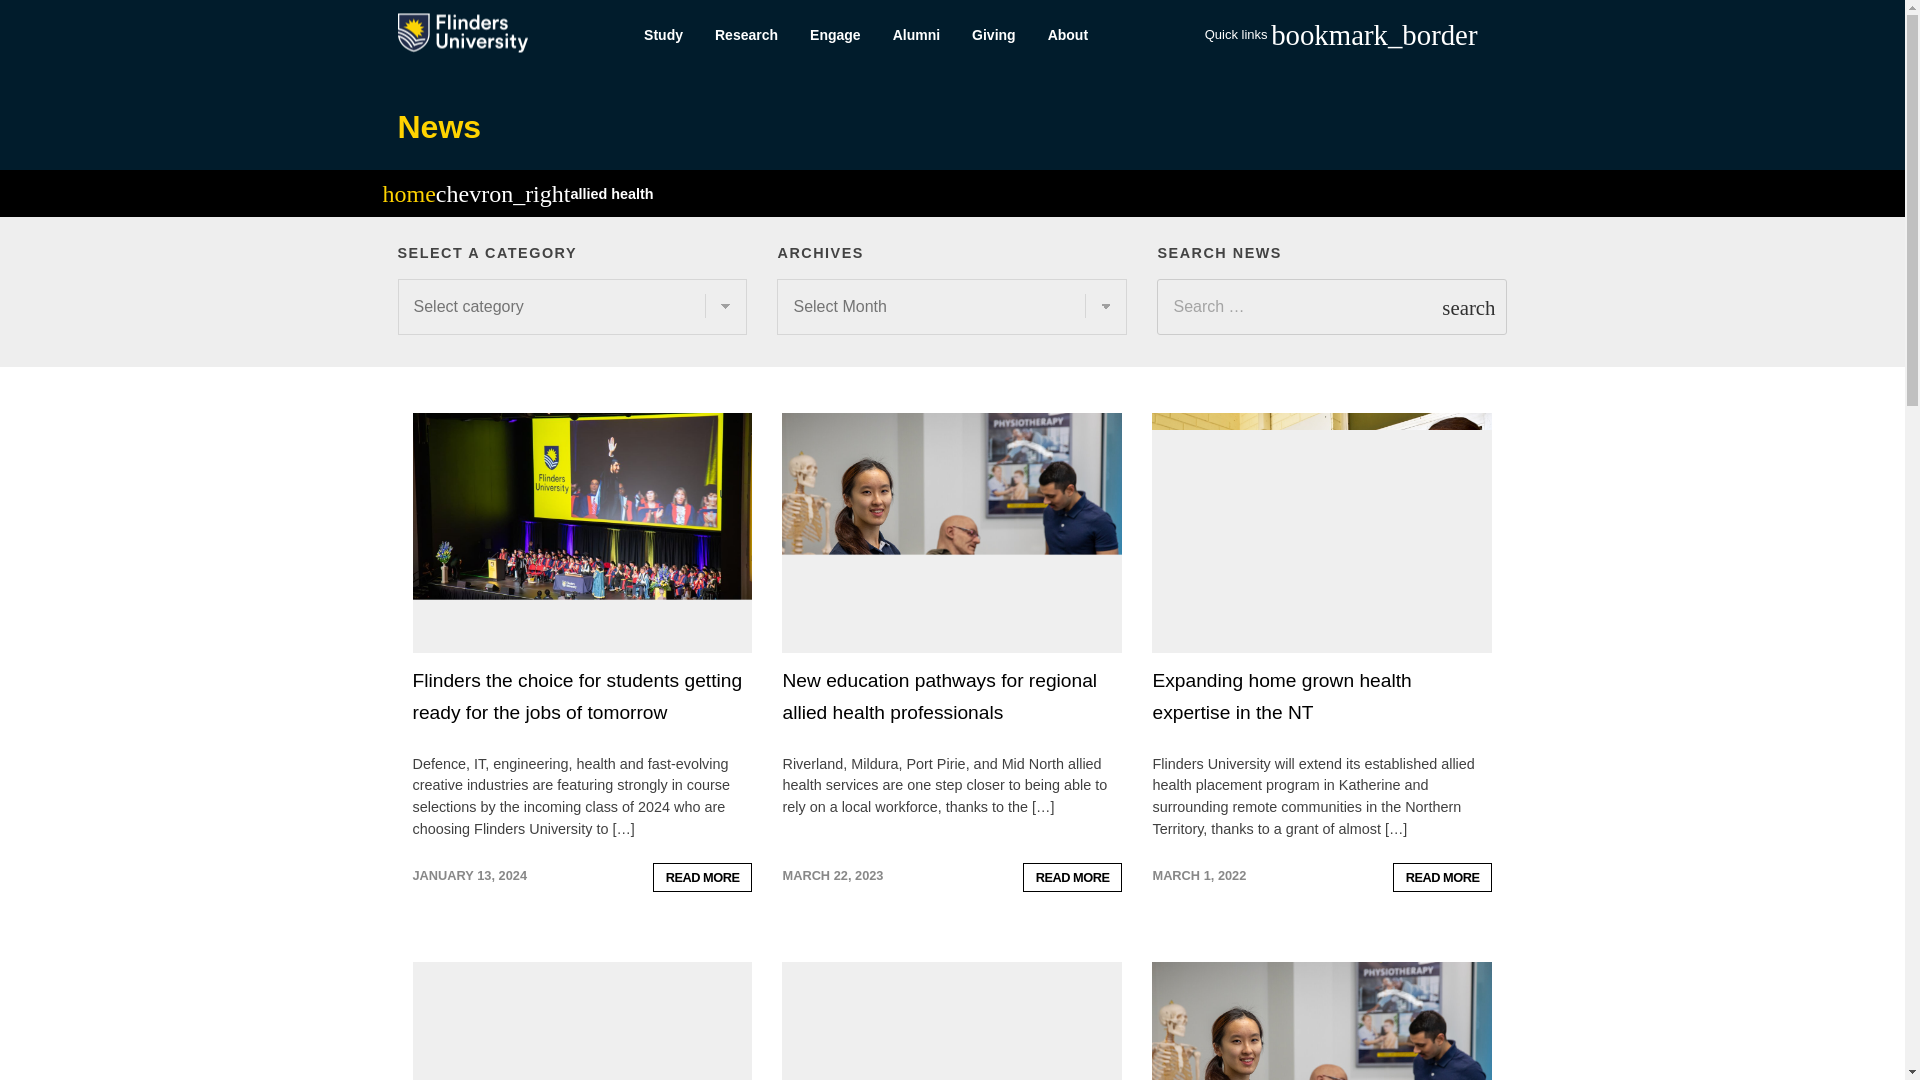 The height and width of the screenshot is (1080, 1920). Describe the element at coordinates (662, 35) in the screenshot. I see `Study` at that location.